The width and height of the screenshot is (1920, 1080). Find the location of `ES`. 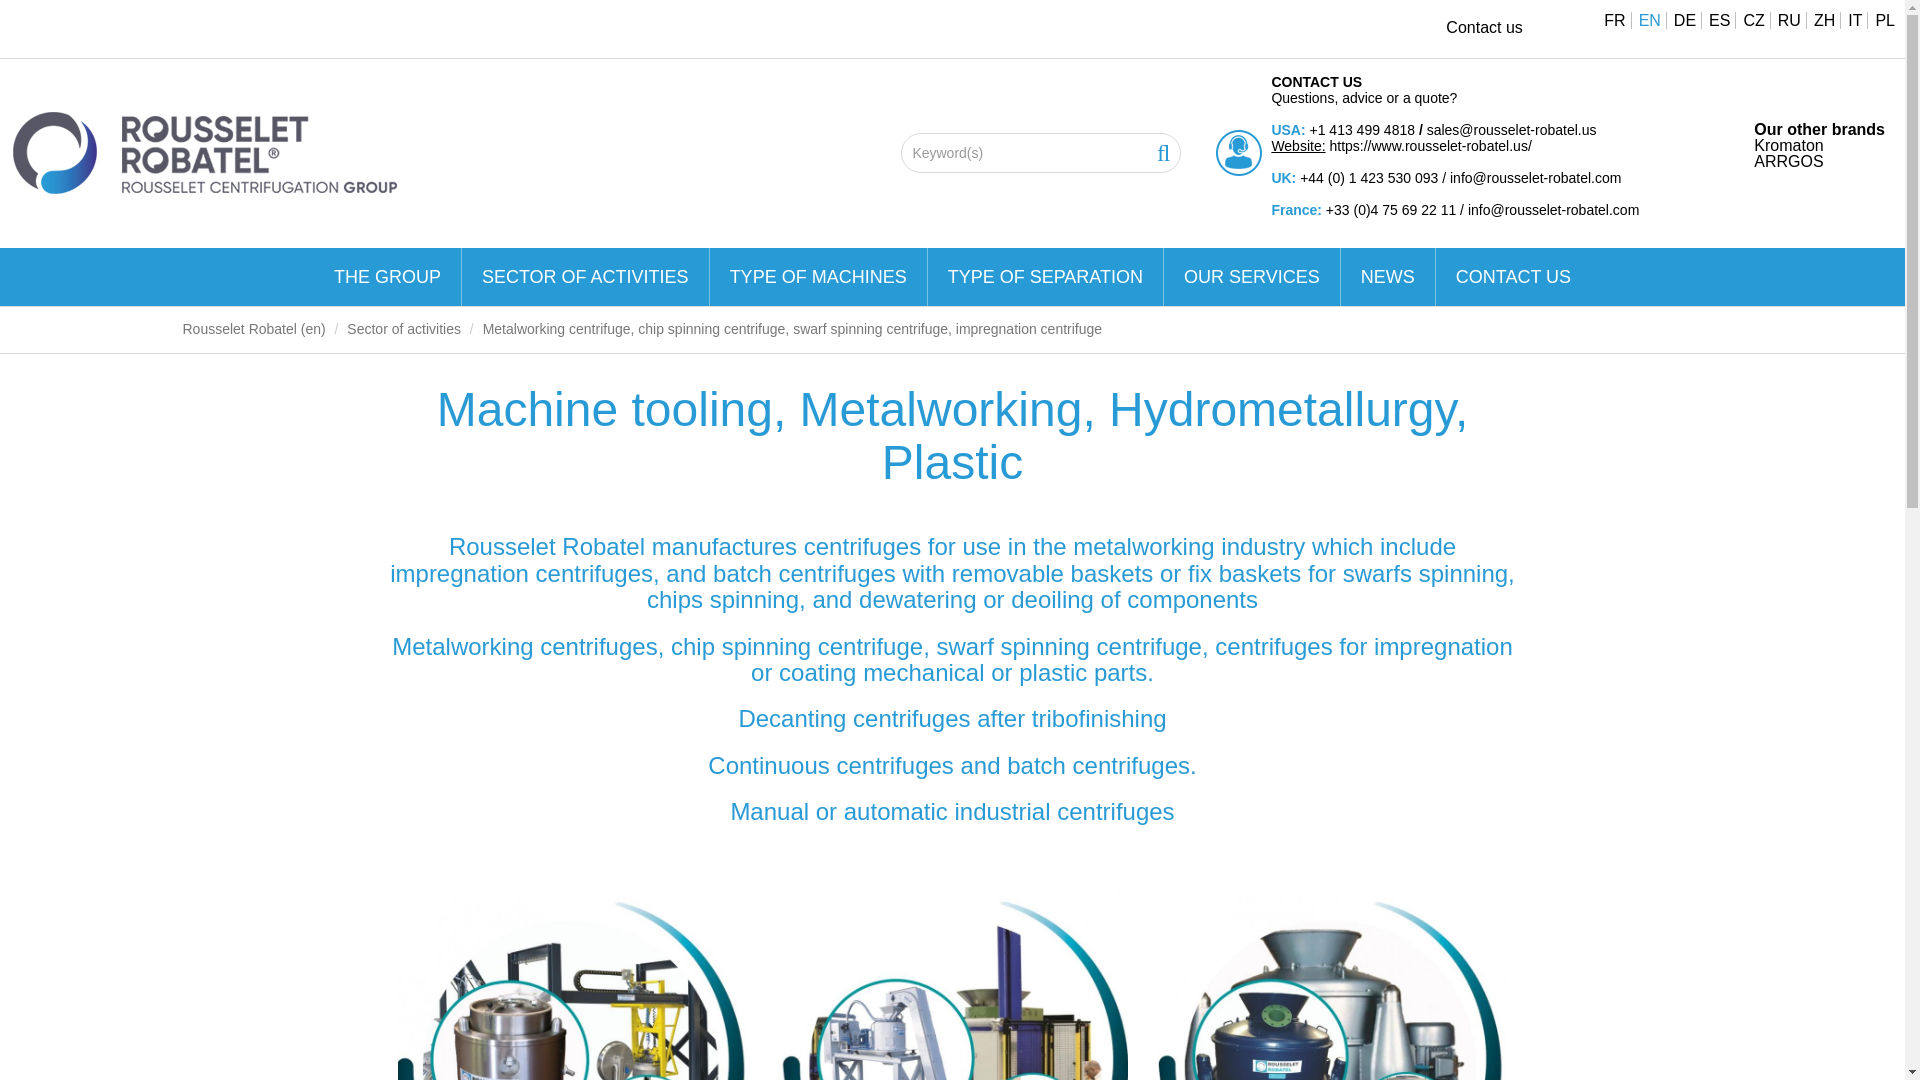

ES is located at coordinates (1712, 20).